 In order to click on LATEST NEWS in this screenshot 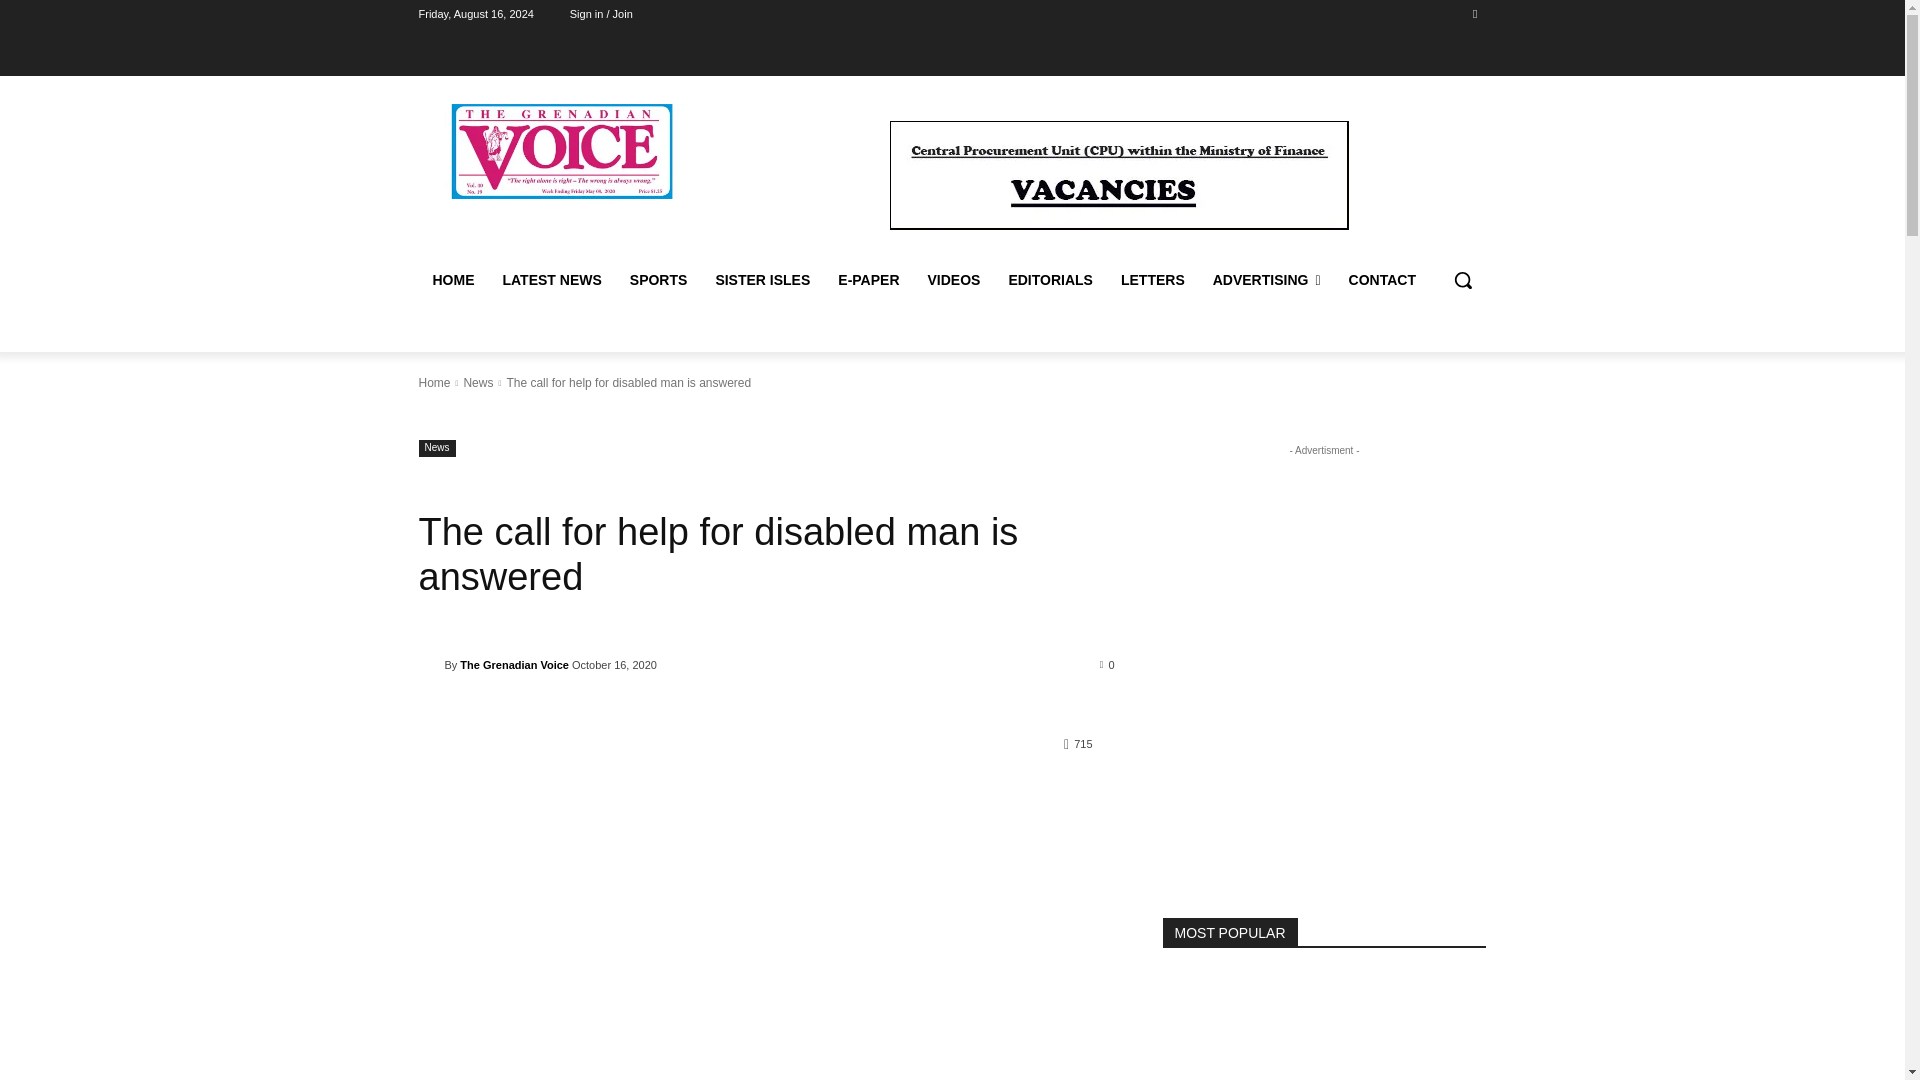, I will do `click(550, 279)`.